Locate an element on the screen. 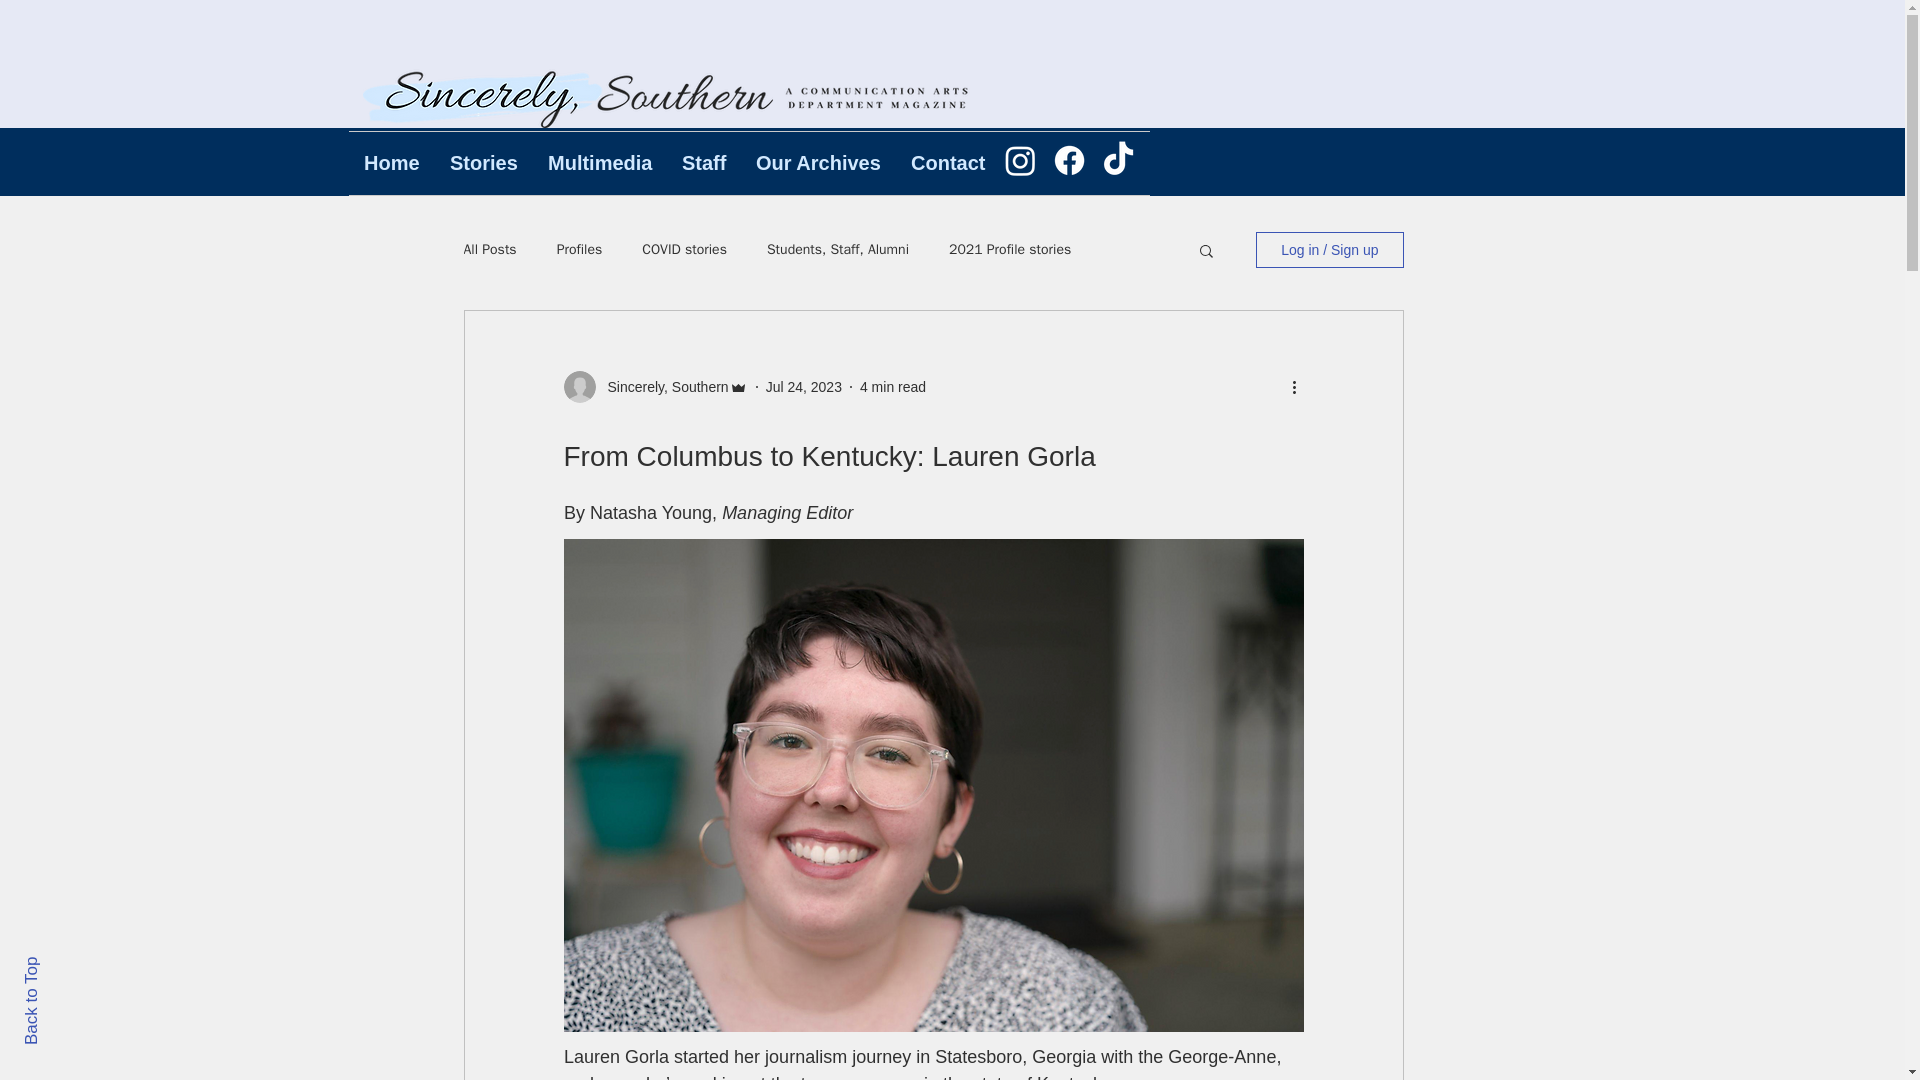  Profiles is located at coordinates (579, 250).